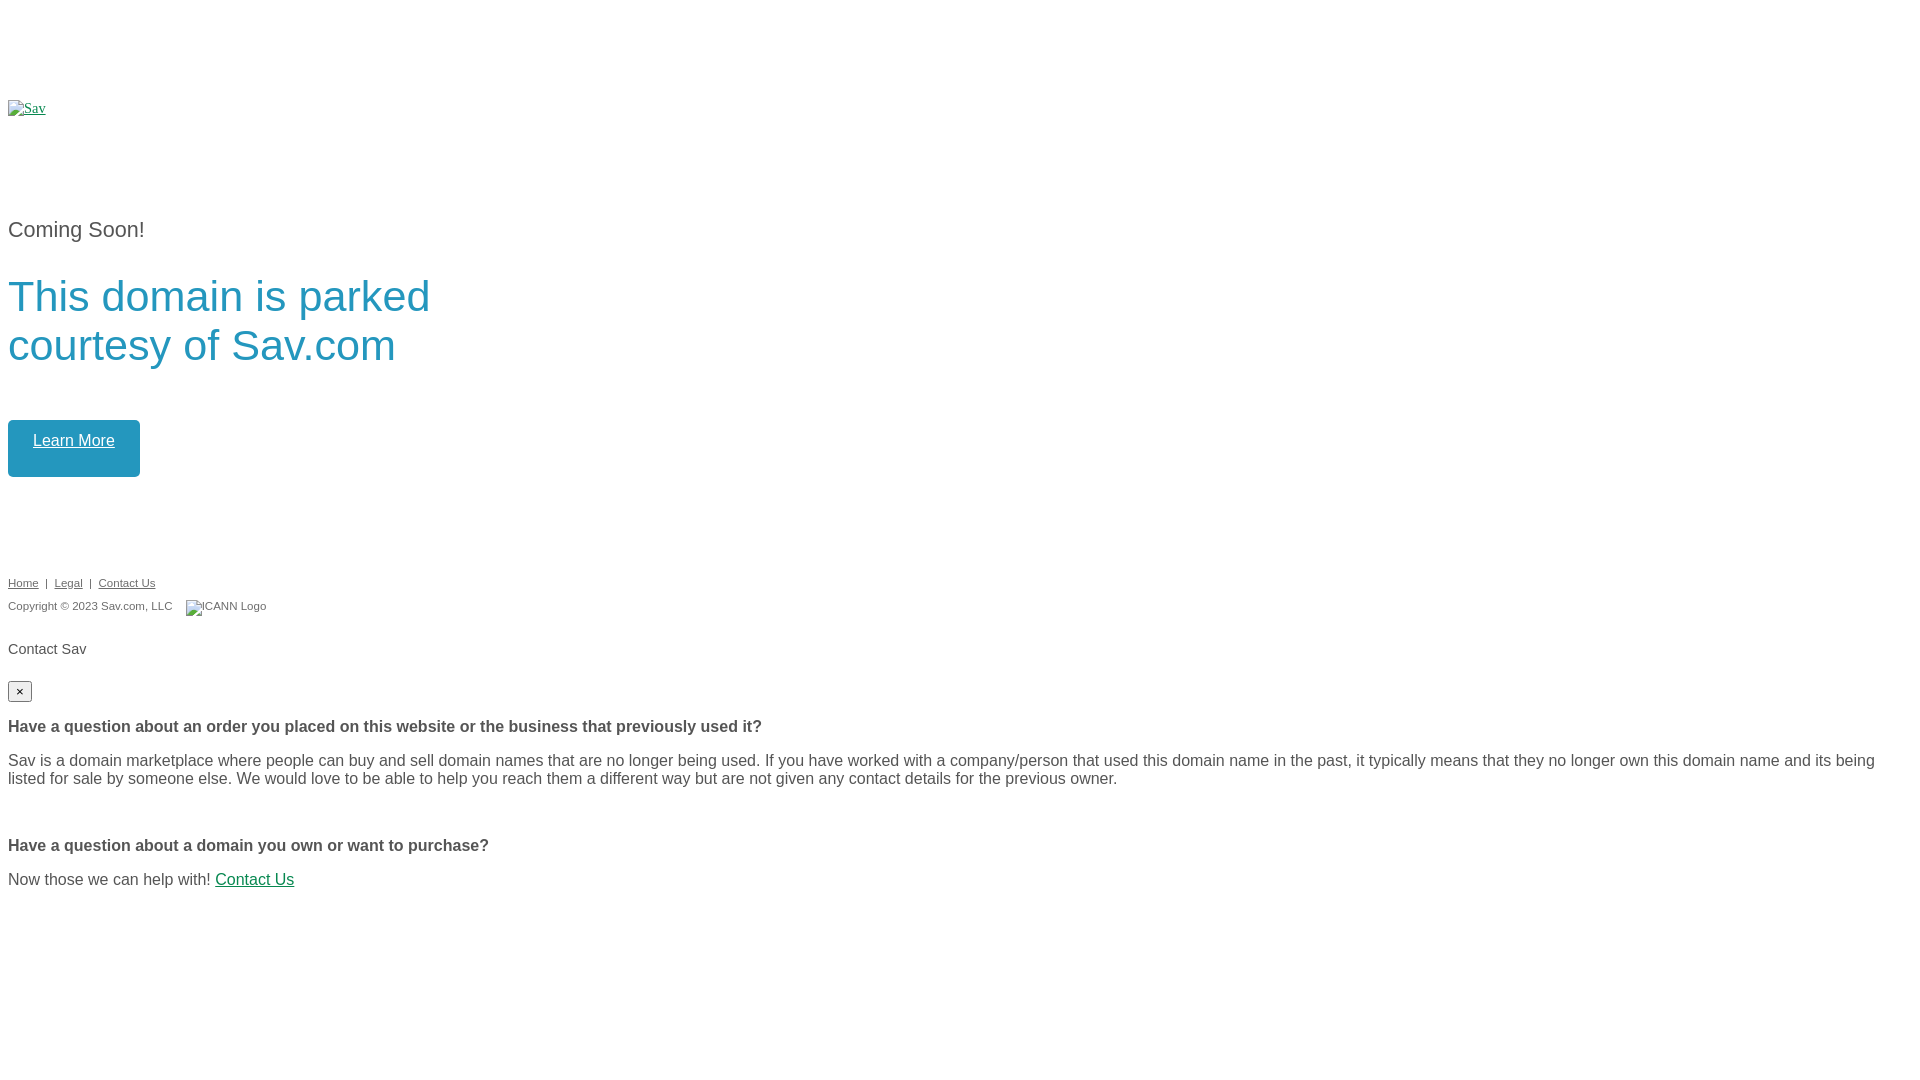  I want to click on Legal, so click(69, 583).